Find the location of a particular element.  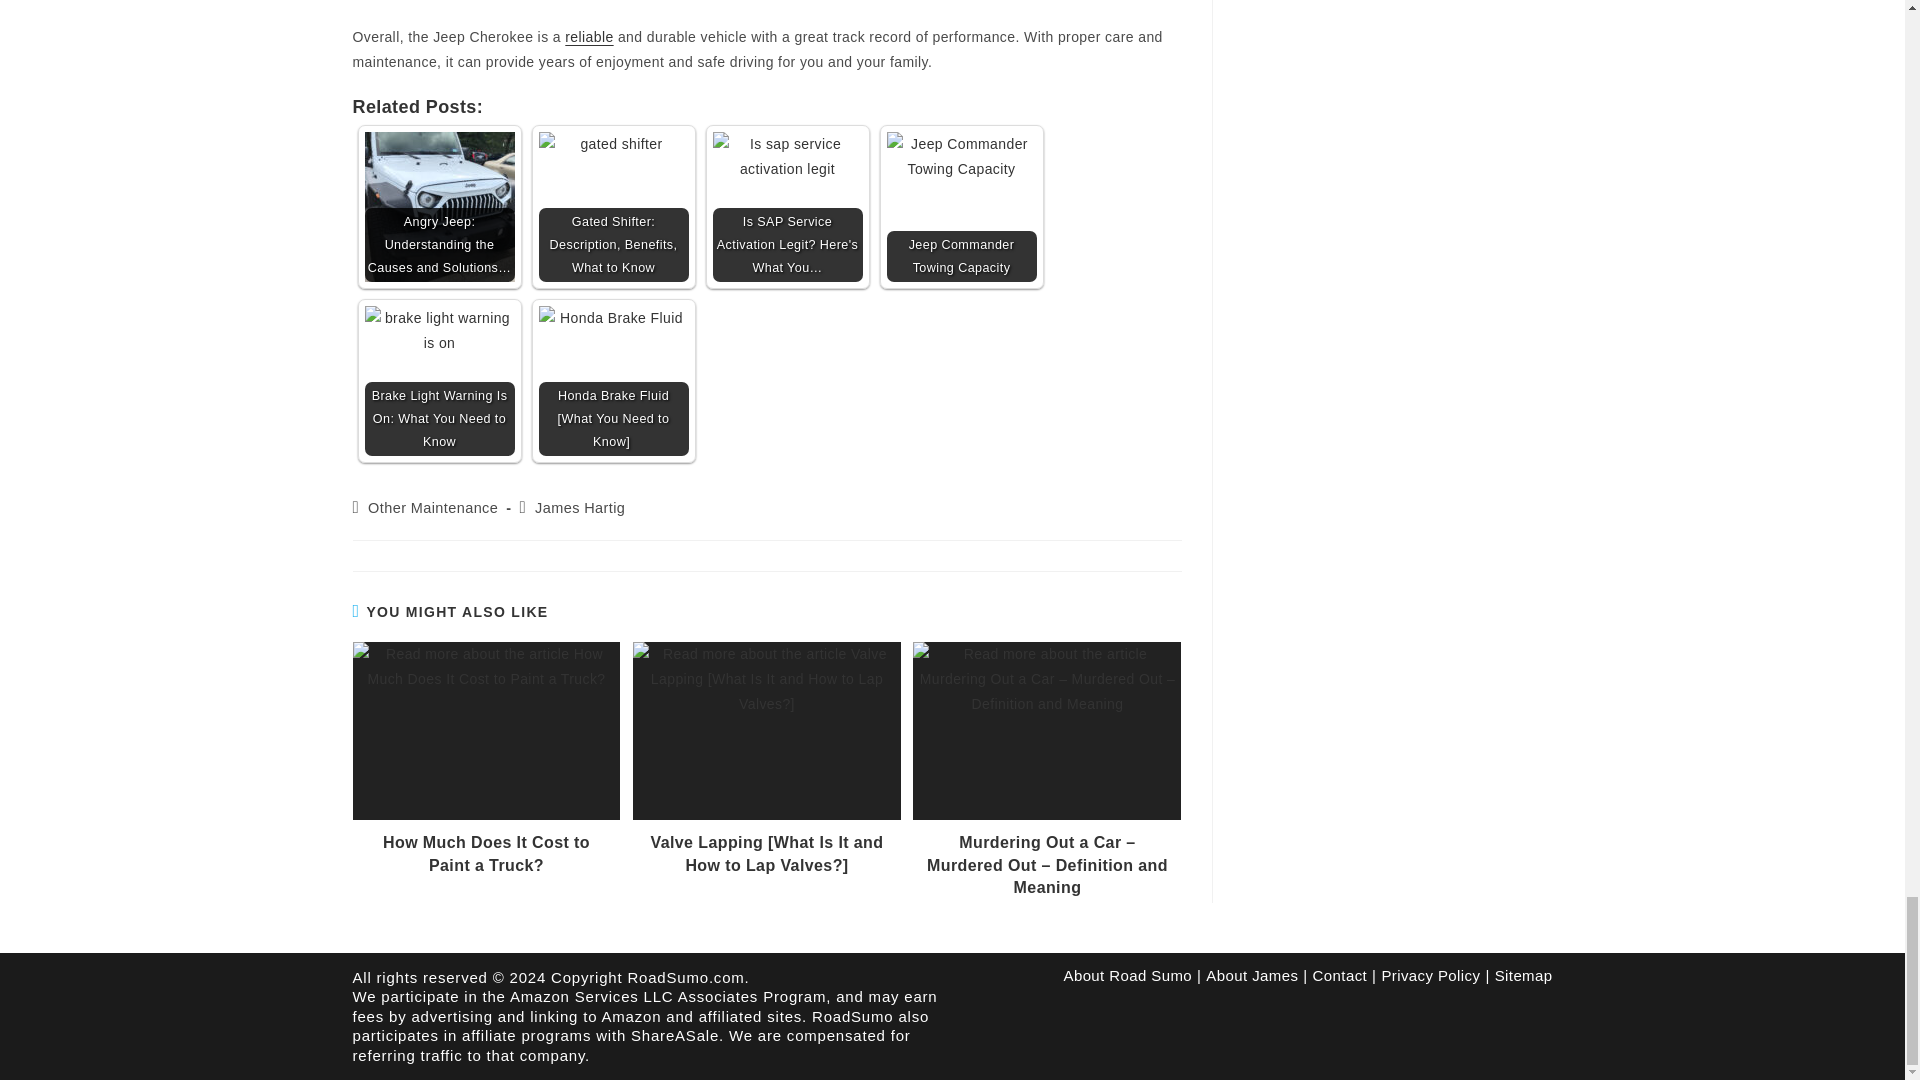

Brake Light Warning Is On: What You Need to Know is located at coordinates (439, 380).